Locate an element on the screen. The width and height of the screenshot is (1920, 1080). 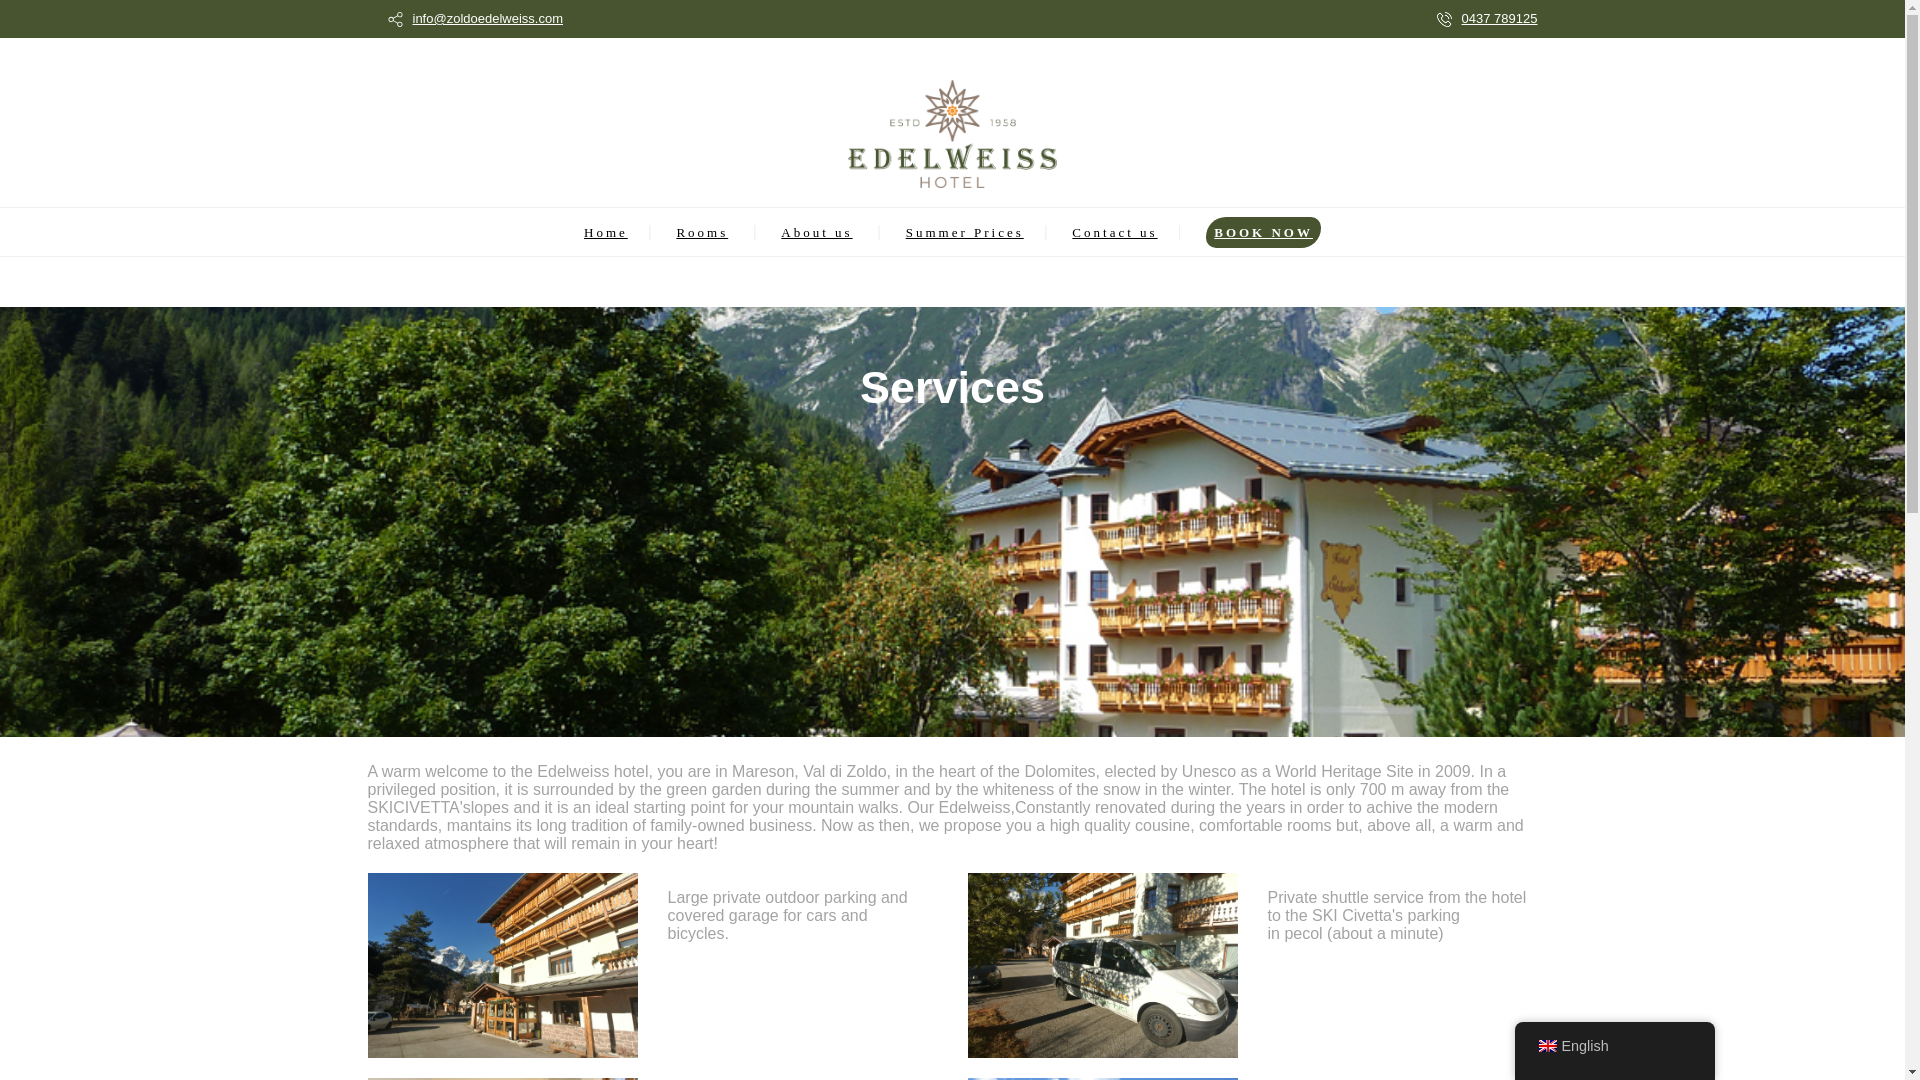
0437 789125 is located at coordinates (1499, 18).